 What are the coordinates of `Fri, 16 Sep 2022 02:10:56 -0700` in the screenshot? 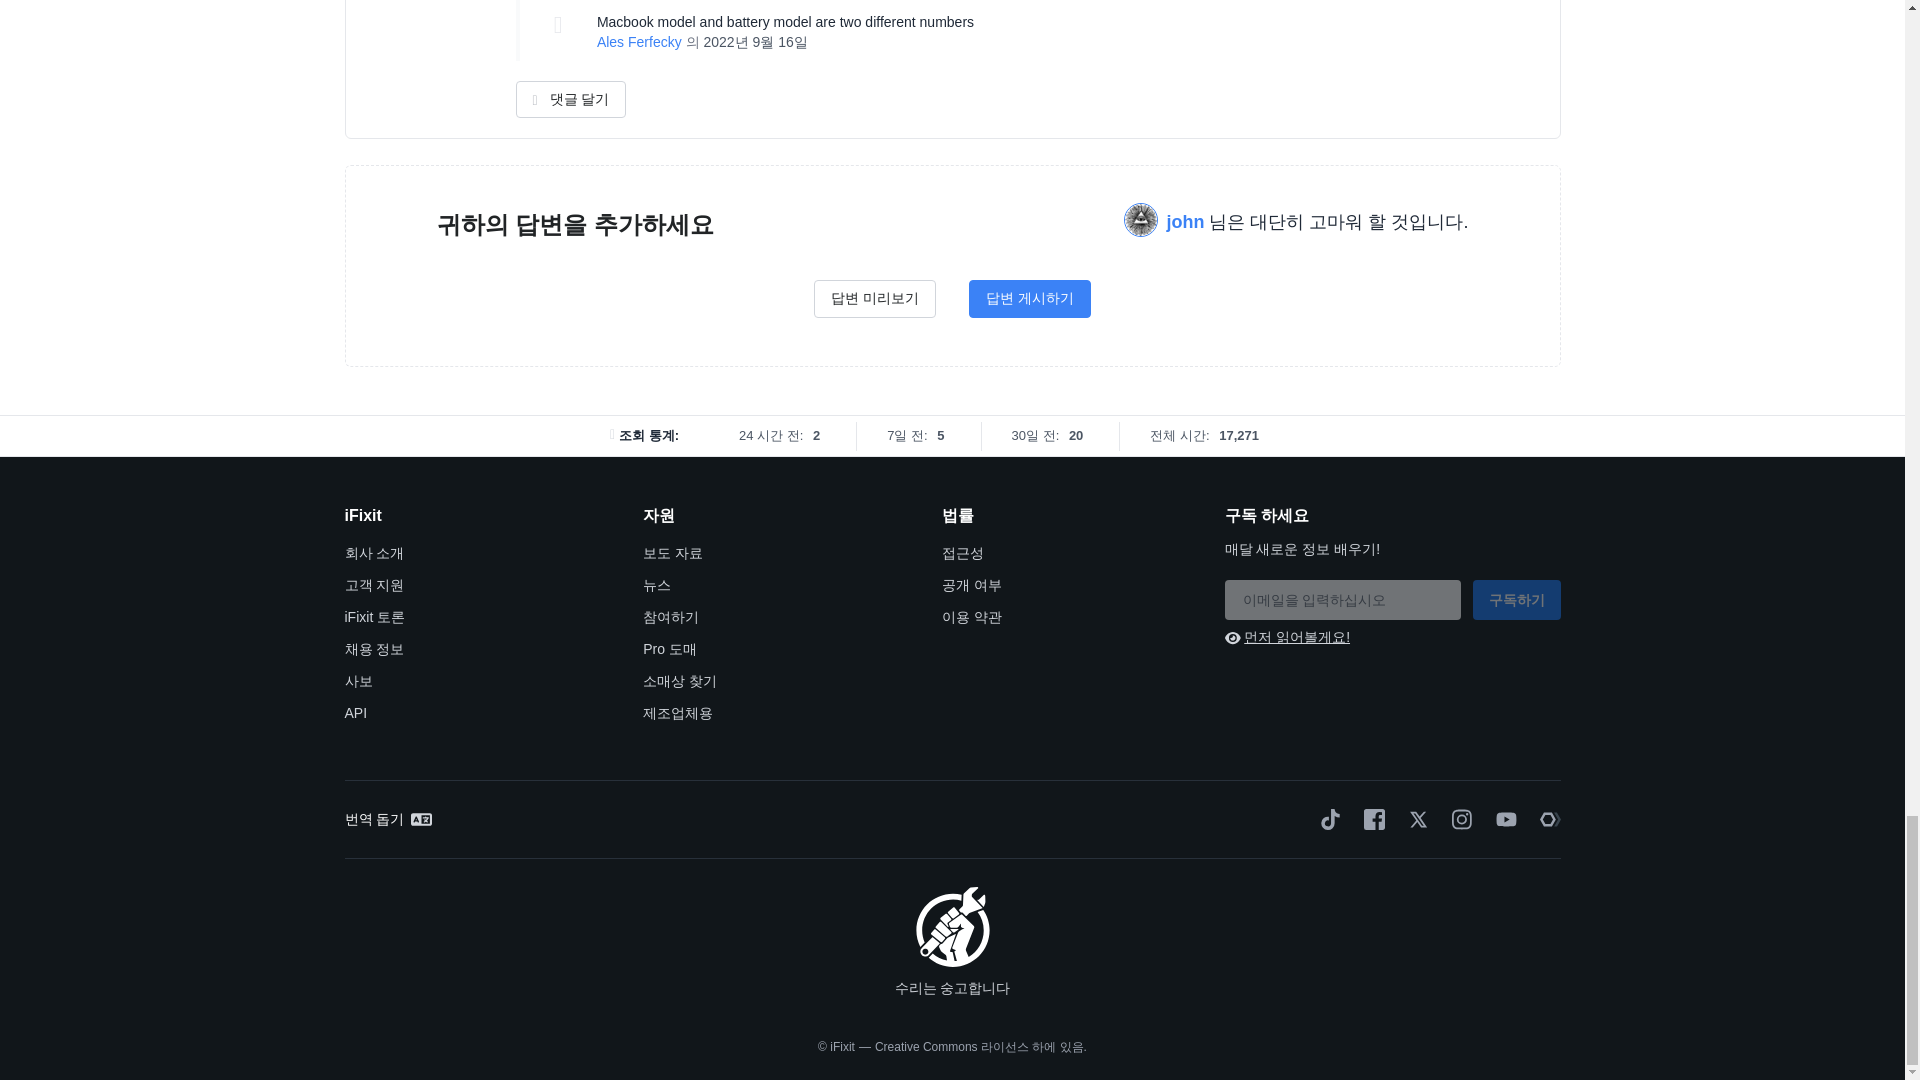 It's located at (754, 41).